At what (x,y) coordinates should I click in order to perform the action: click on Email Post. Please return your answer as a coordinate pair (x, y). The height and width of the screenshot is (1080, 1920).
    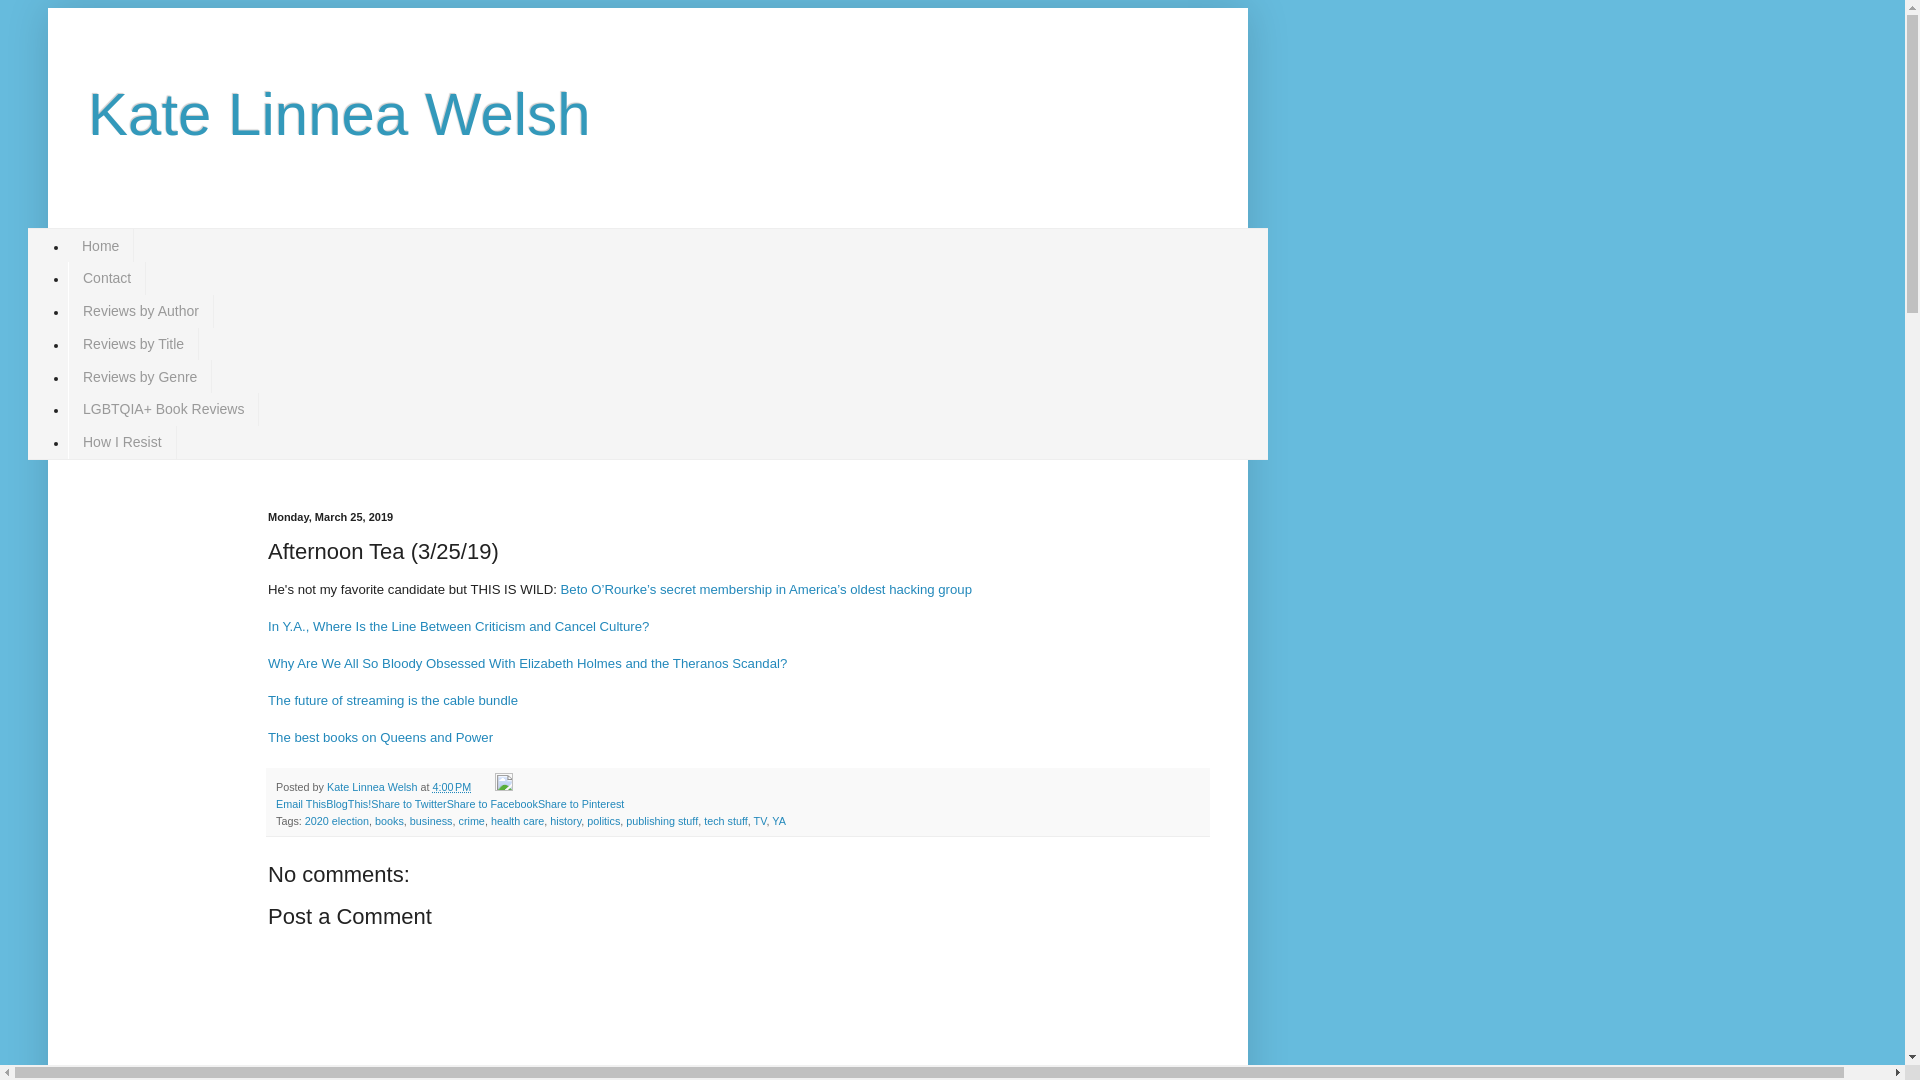
    Looking at the image, I should click on (484, 786).